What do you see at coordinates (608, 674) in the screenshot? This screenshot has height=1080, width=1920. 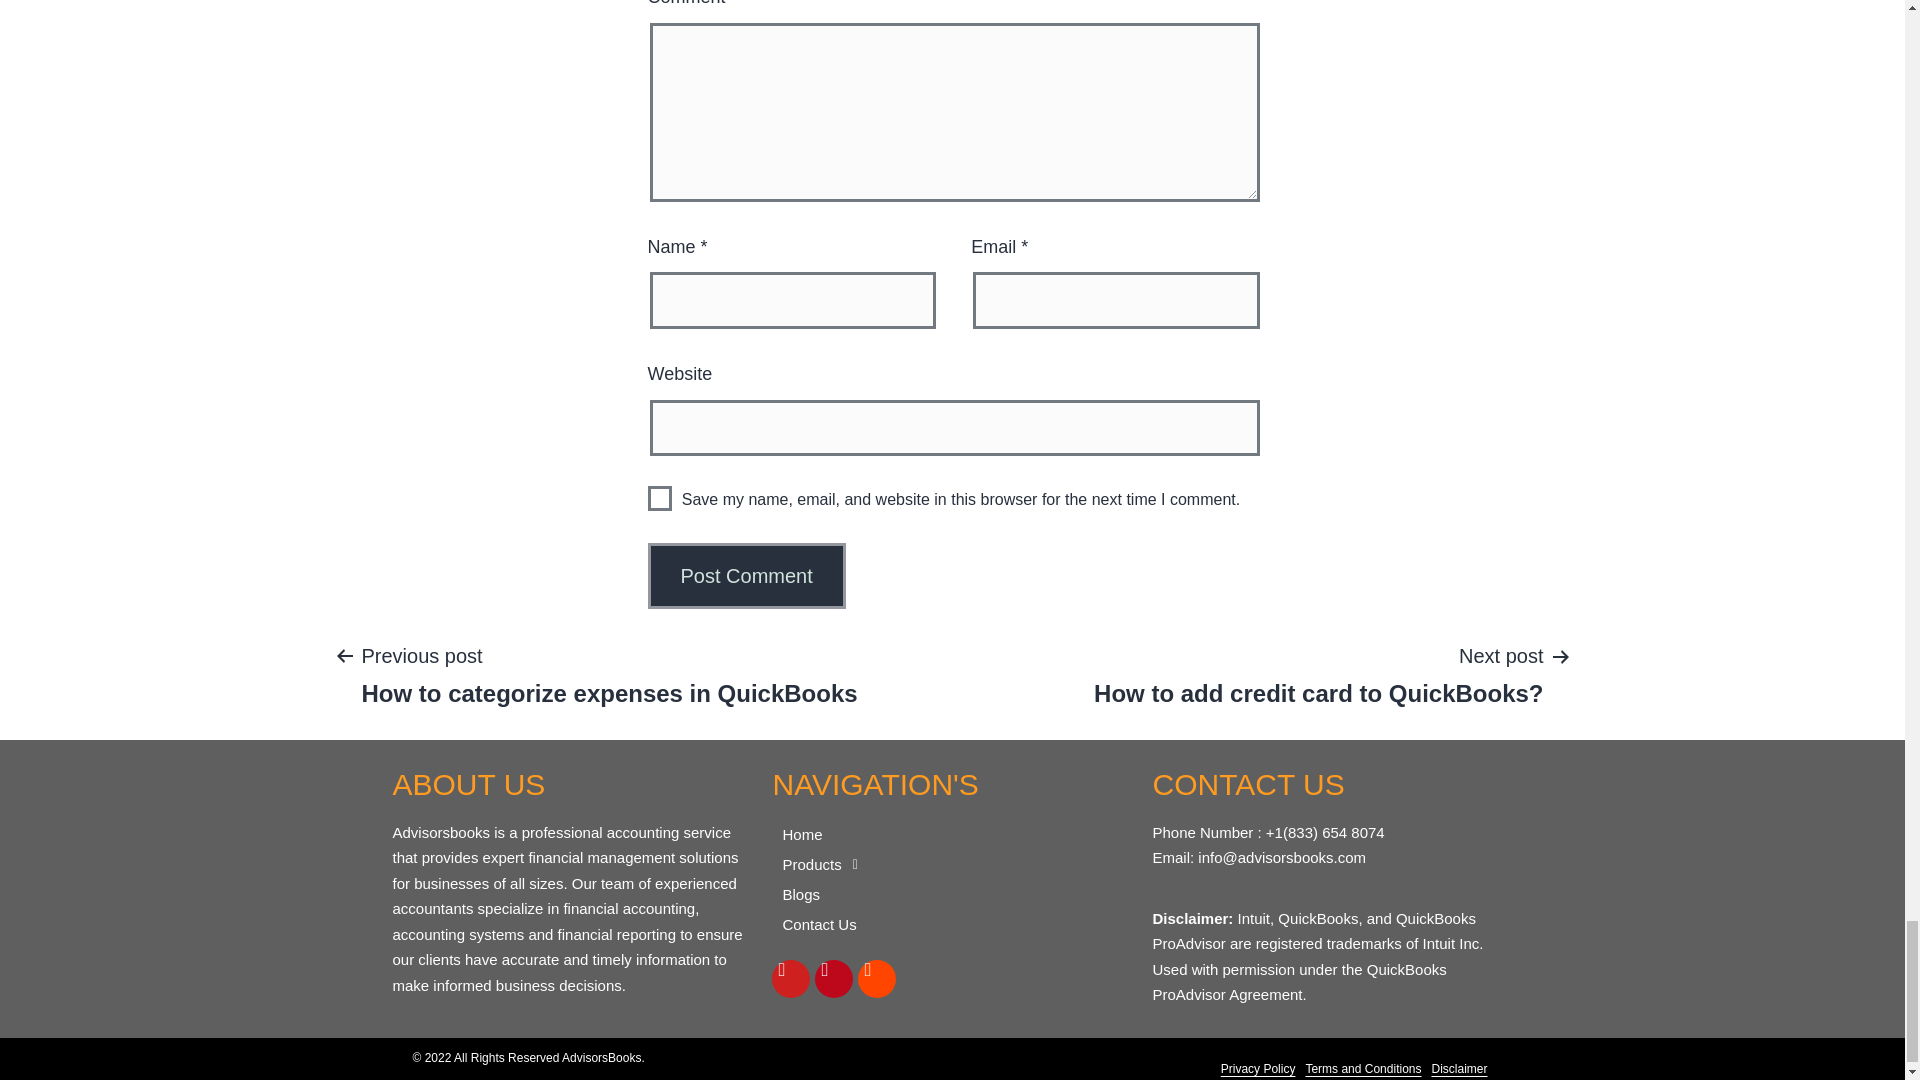 I see `Post Comment` at bounding box center [608, 674].